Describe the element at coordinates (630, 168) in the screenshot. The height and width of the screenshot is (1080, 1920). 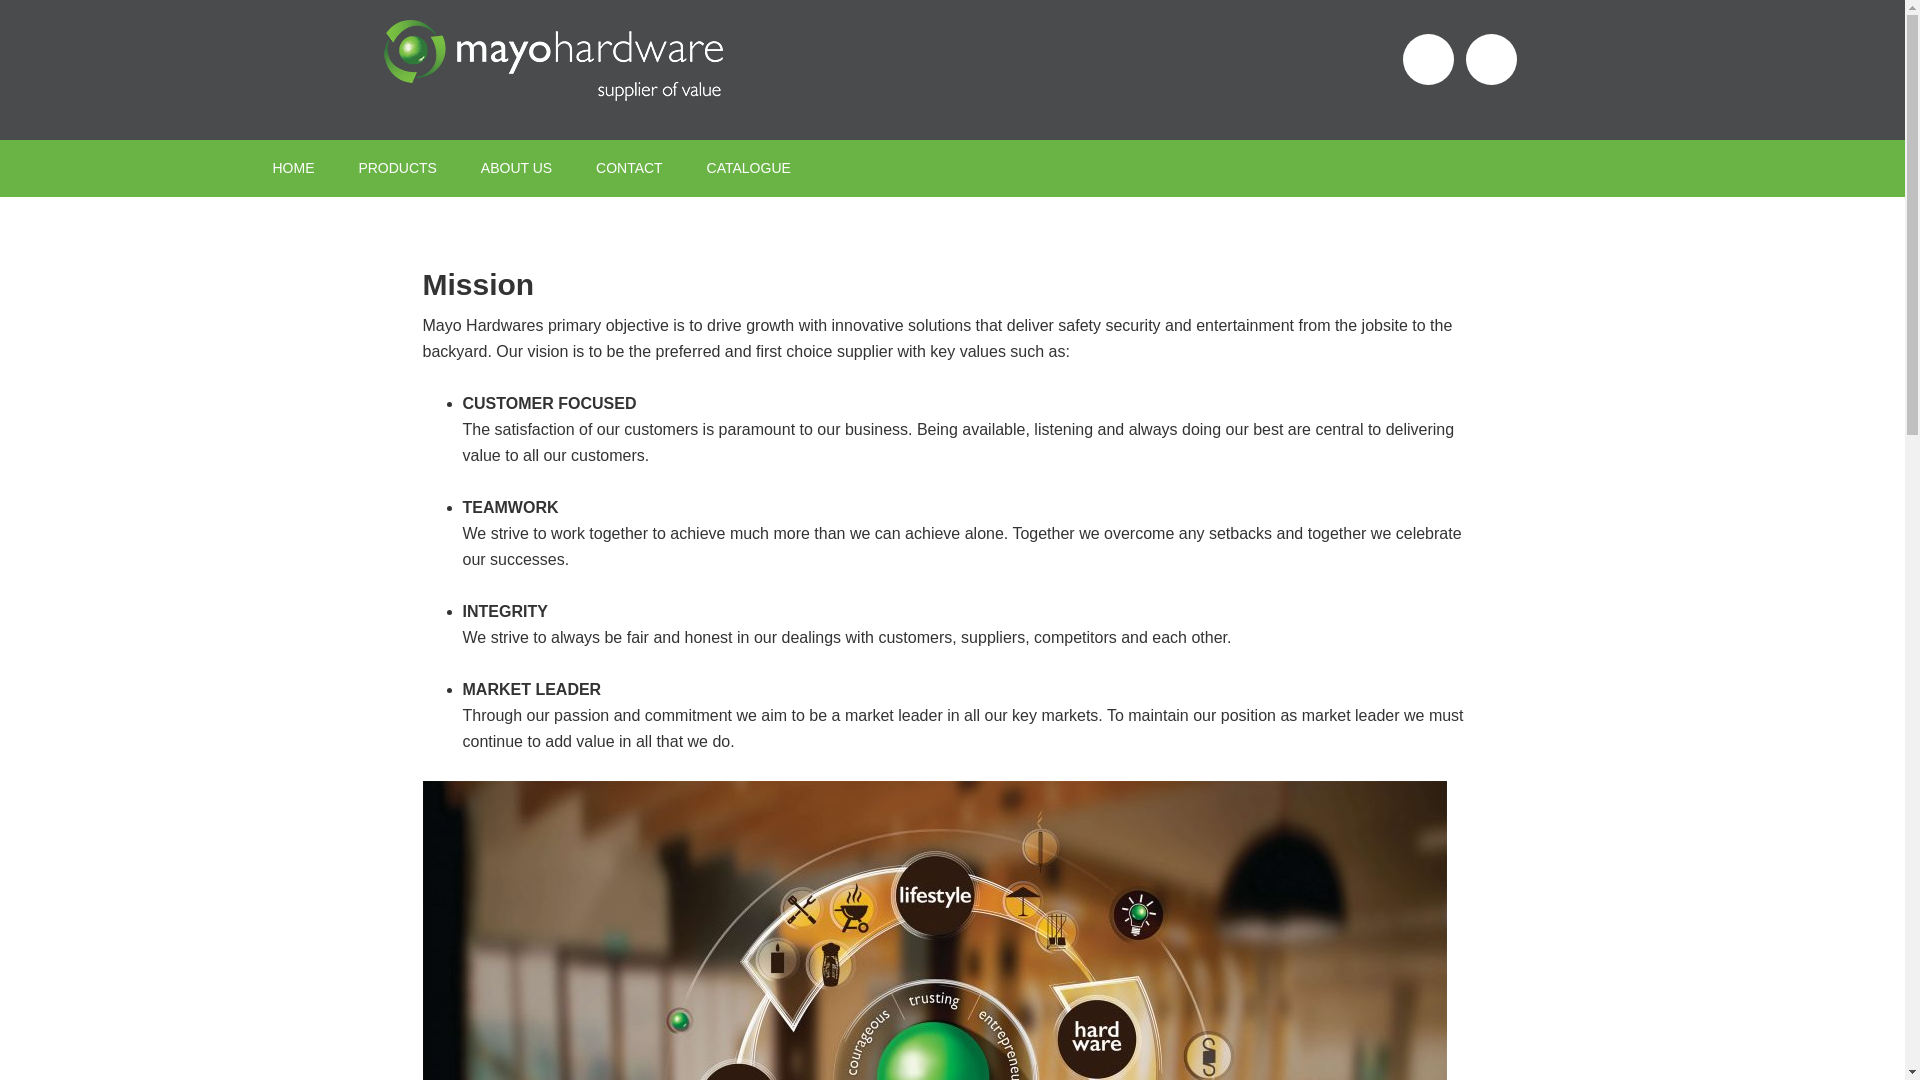
I see `CONTACT` at that location.